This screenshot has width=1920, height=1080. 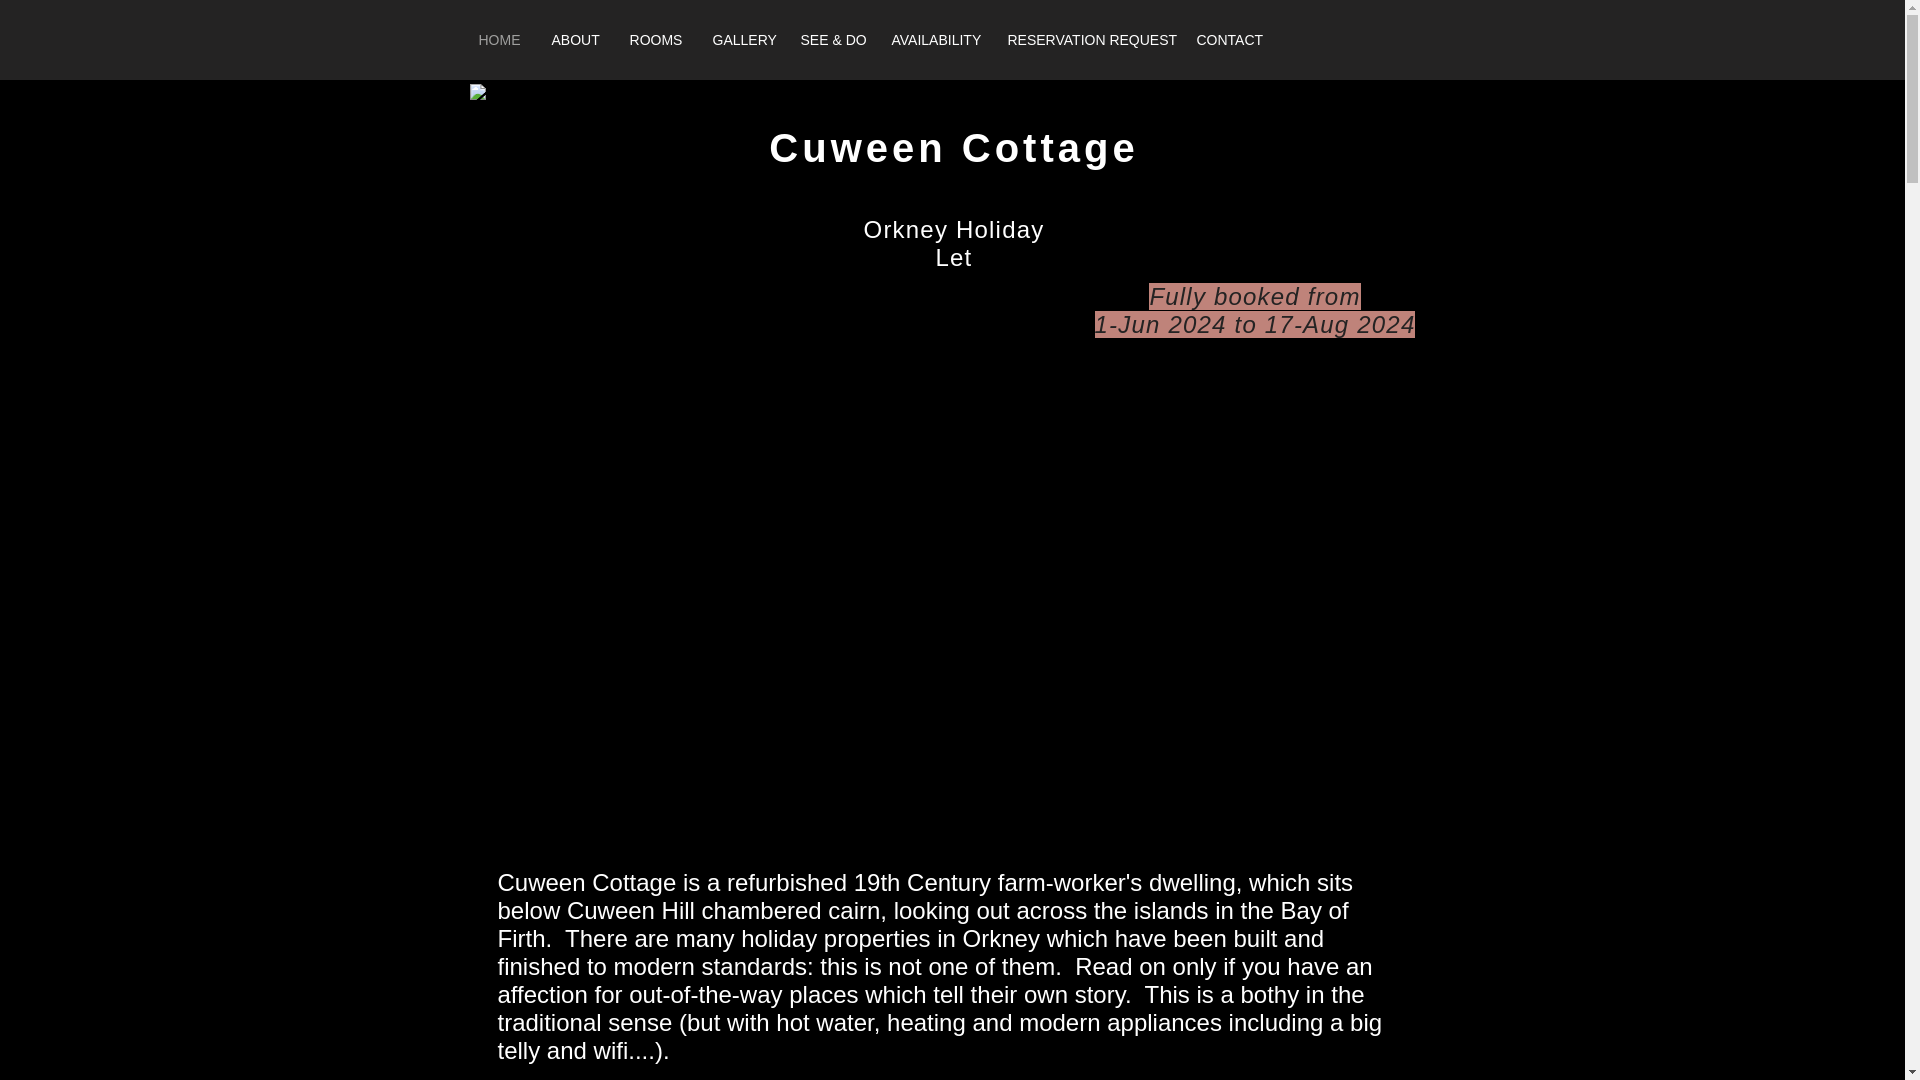 I want to click on AVAILABILITY, so click(x=934, y=40).